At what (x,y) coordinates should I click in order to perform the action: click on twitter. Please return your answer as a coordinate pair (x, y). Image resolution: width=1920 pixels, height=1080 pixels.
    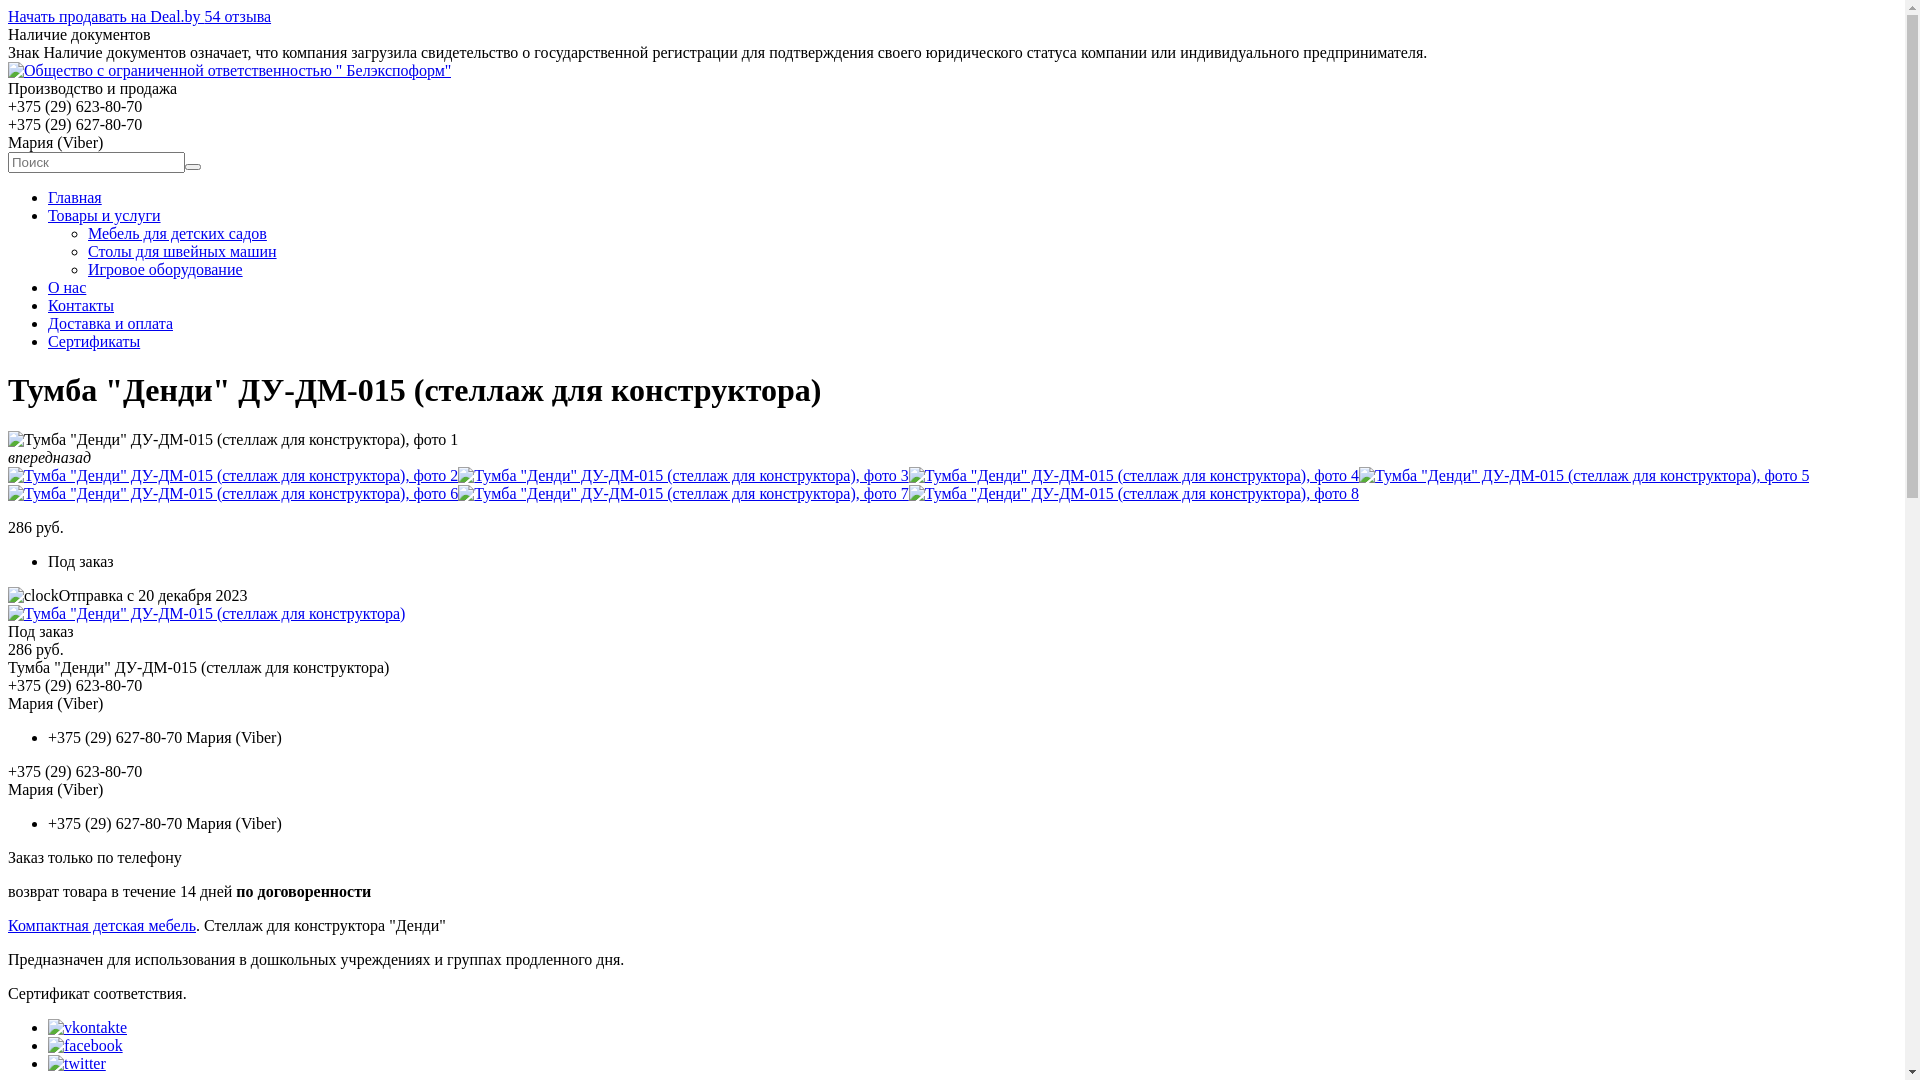
    Looking at the image, I should click on (77, 1064).